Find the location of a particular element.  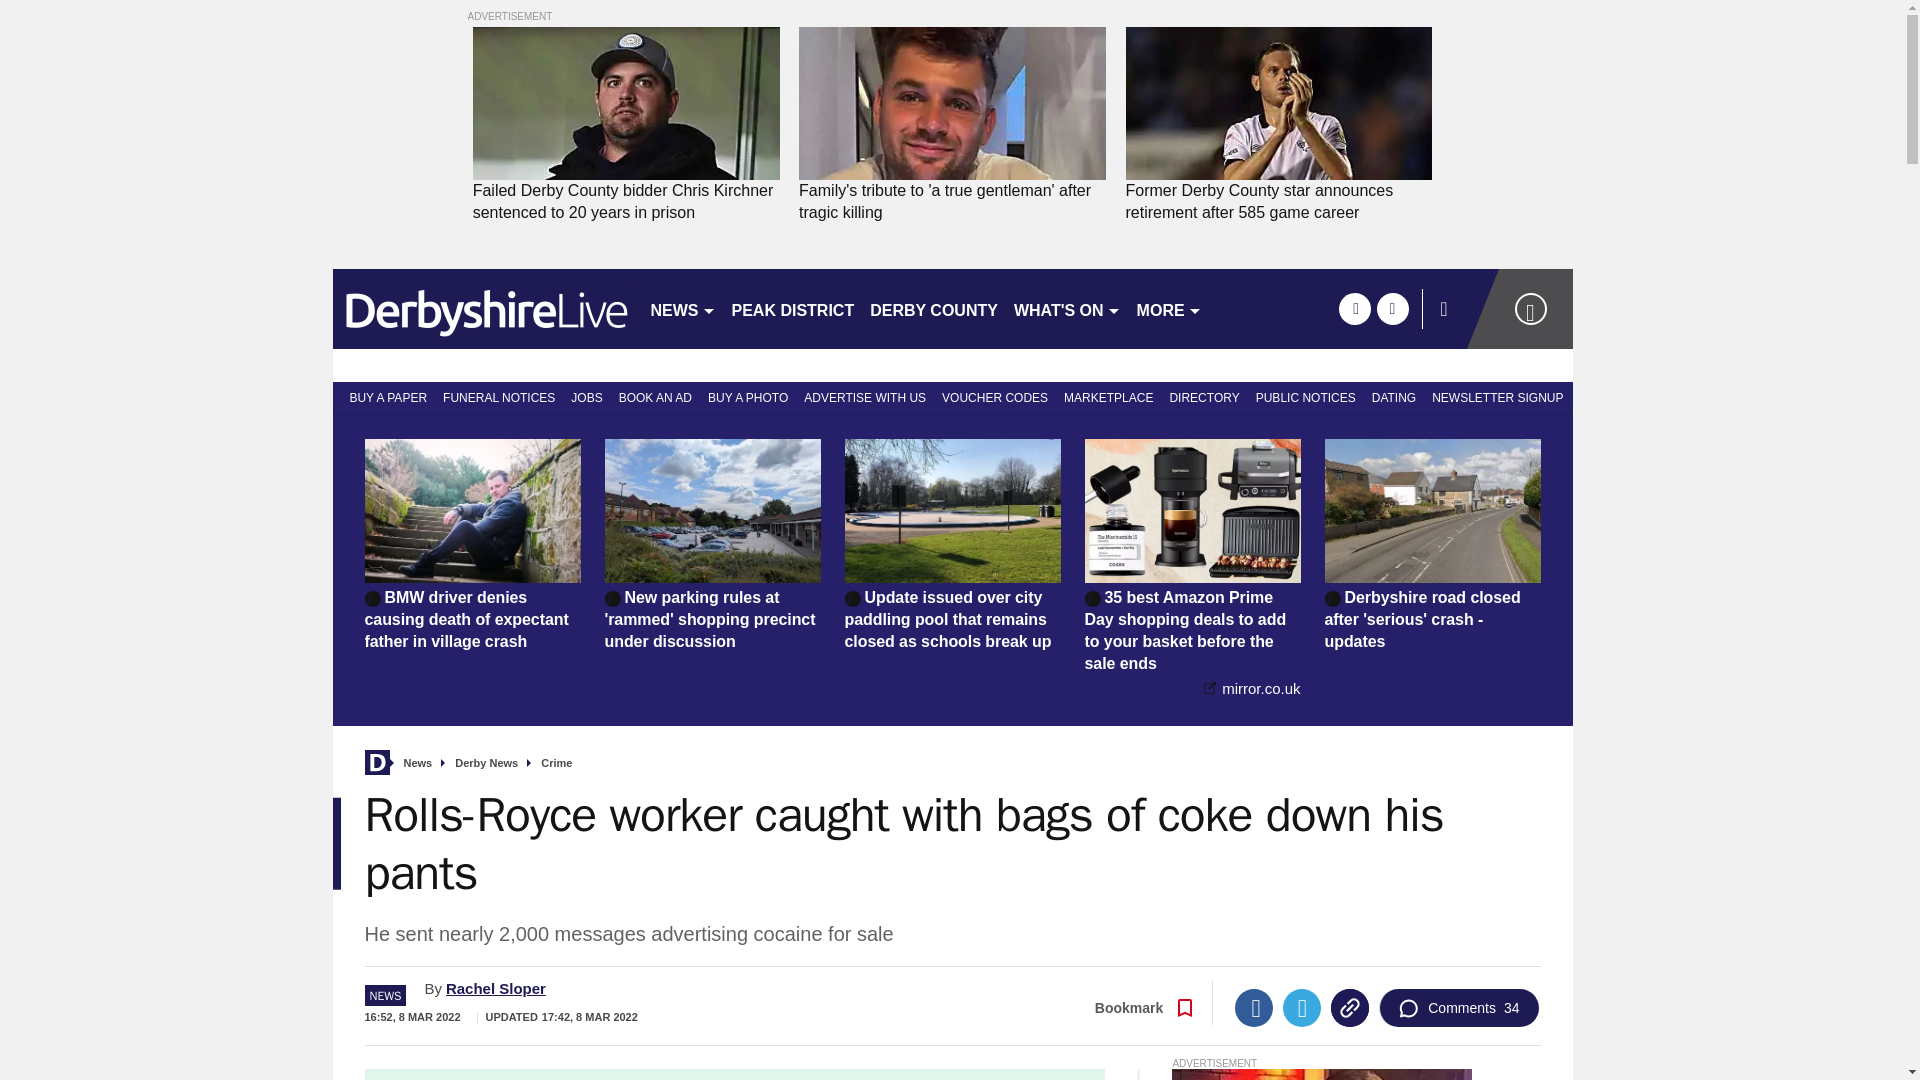

PEAK DISTRICT is located at coordinates (792, 308).